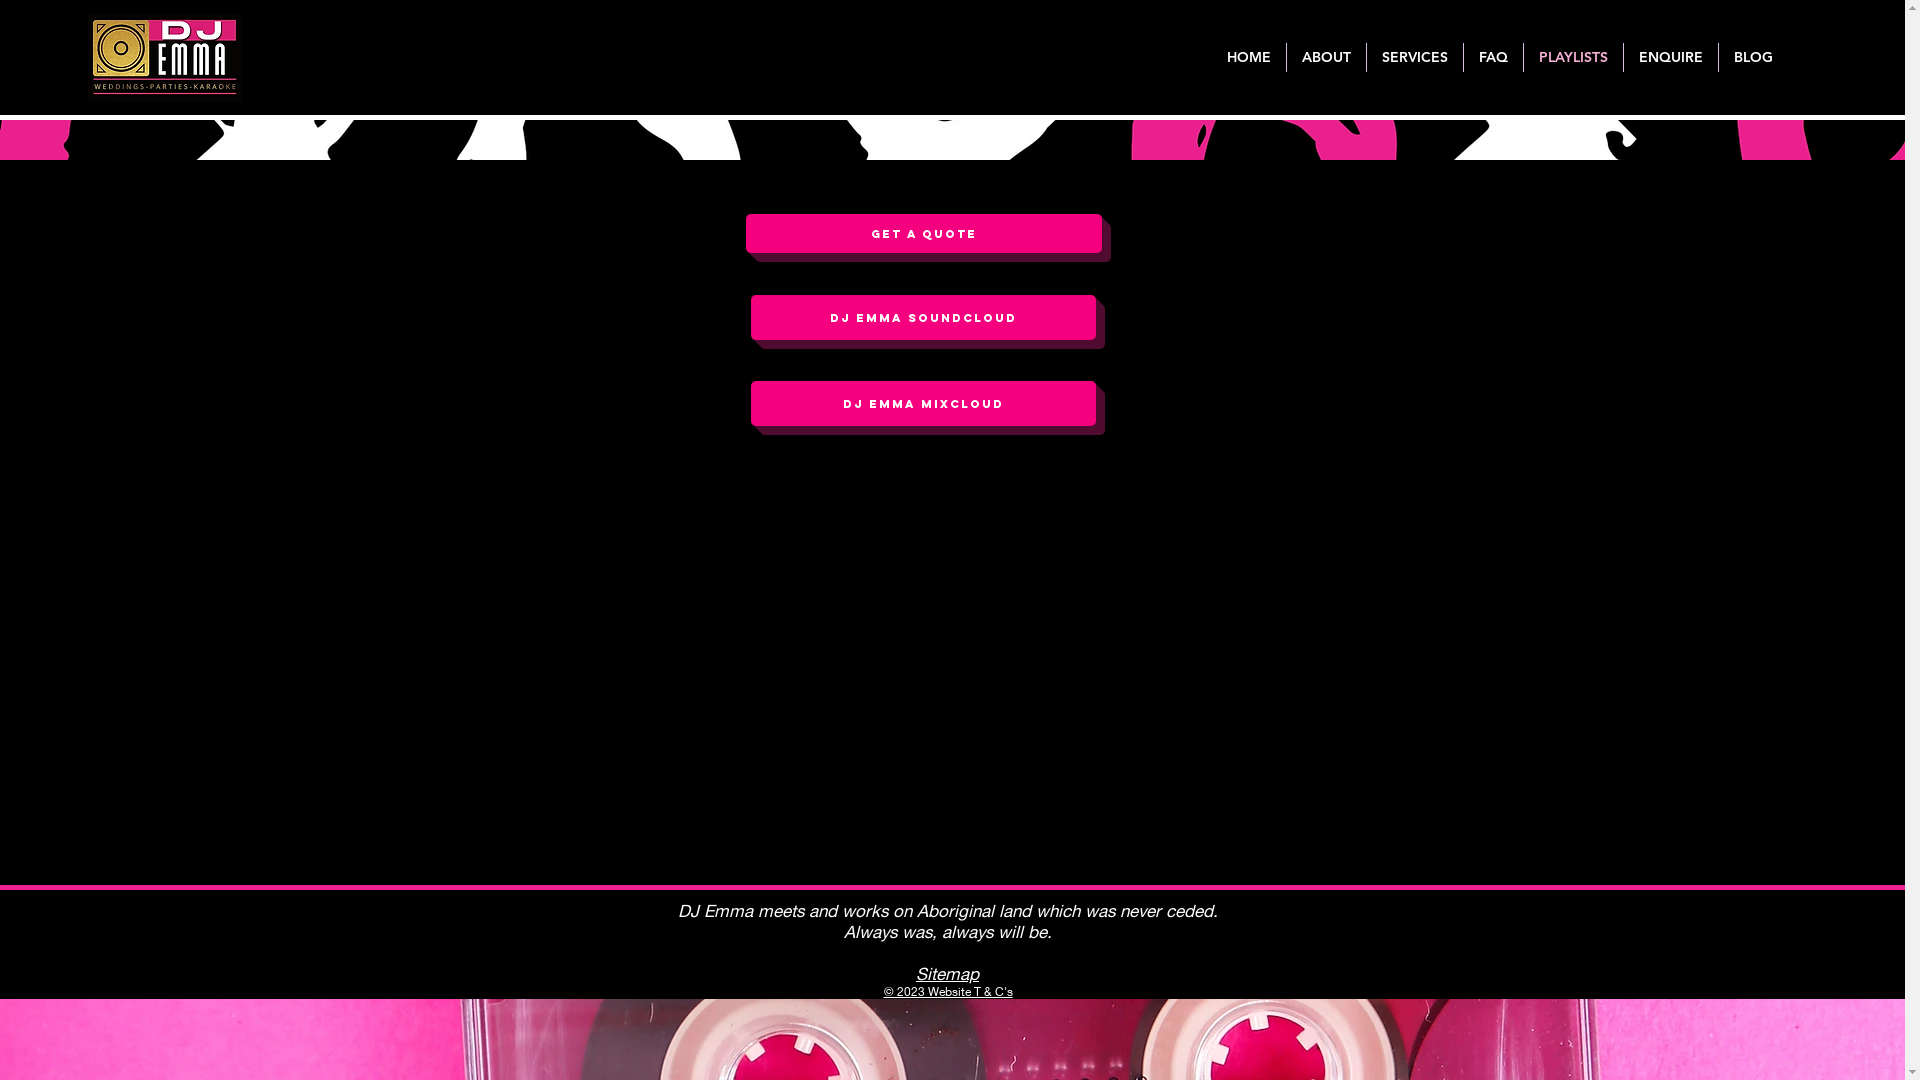  Describe the element at coordinates (922, 318) in the screenshot. I see `dj emma soundcloud` at that location.